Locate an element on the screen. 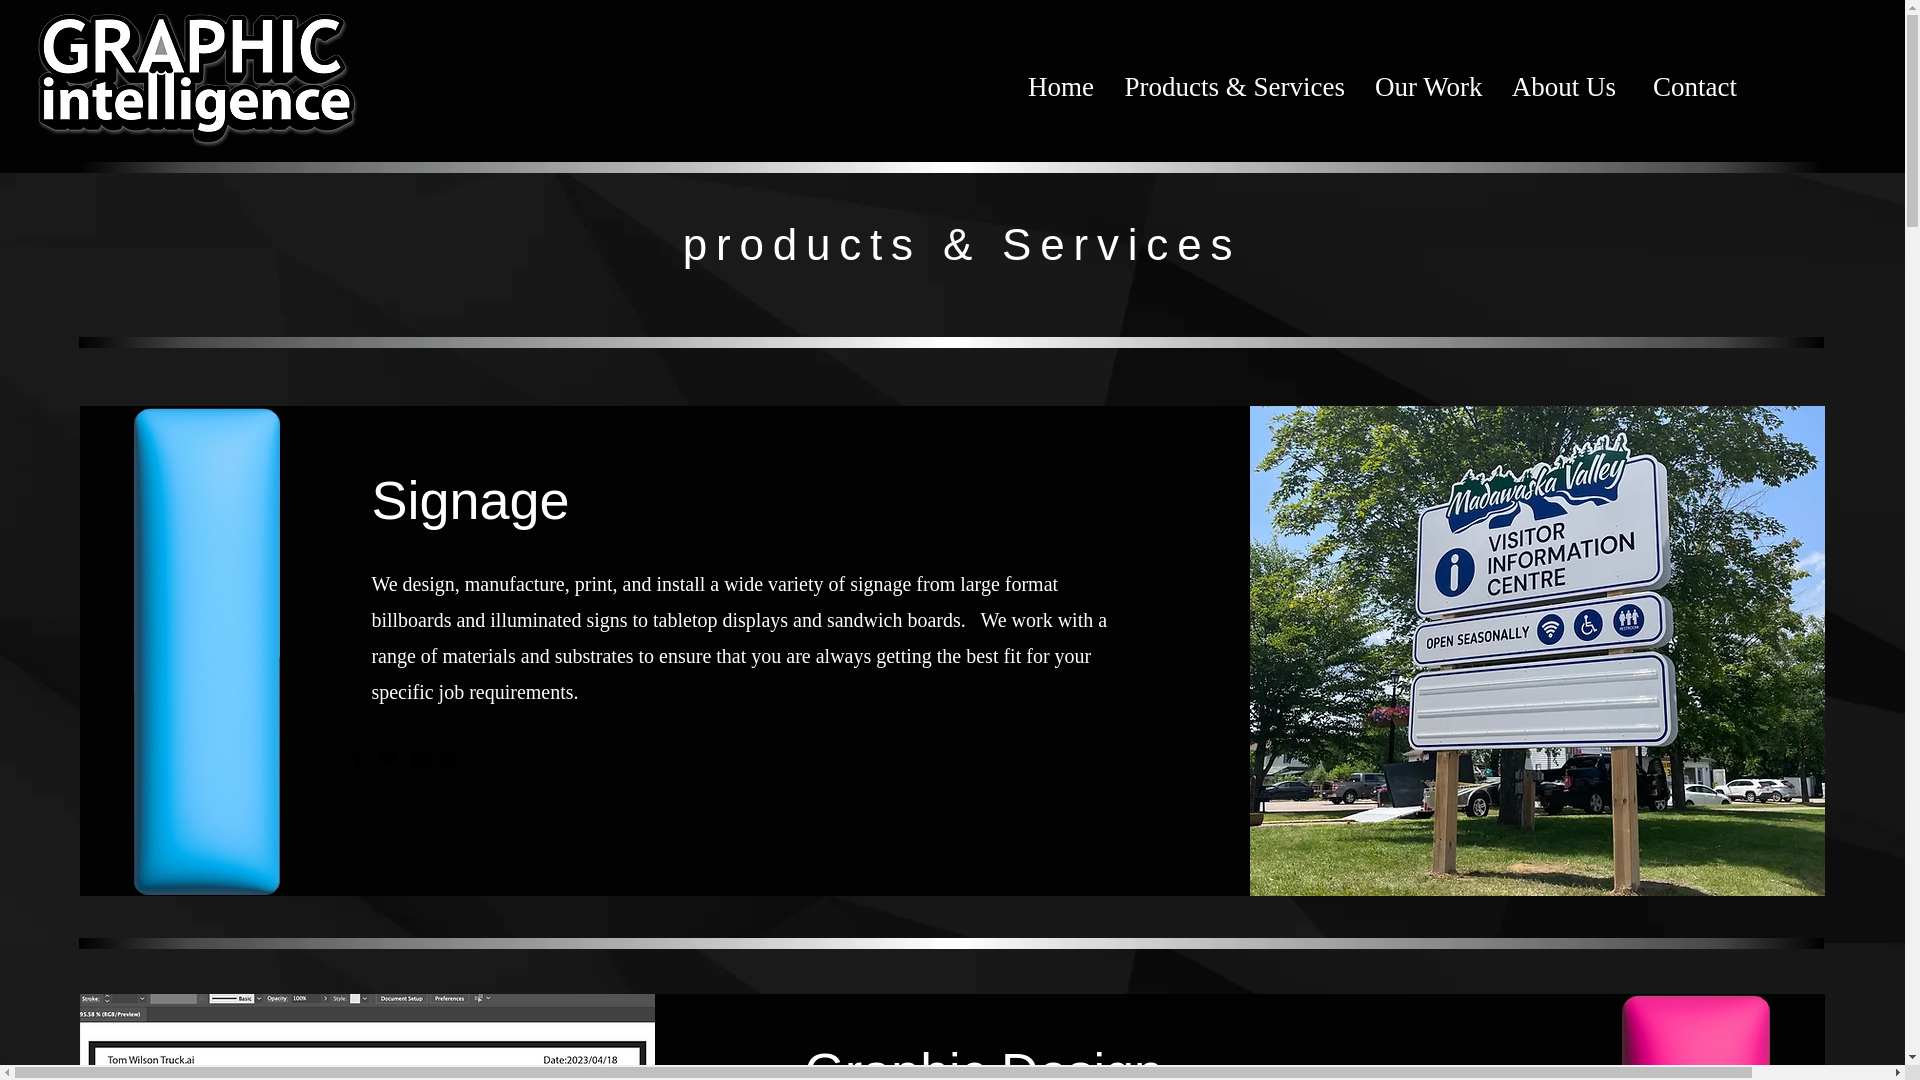 This screenshot has height=1080, width=1920. Home is located at coordinates (1060, 87).